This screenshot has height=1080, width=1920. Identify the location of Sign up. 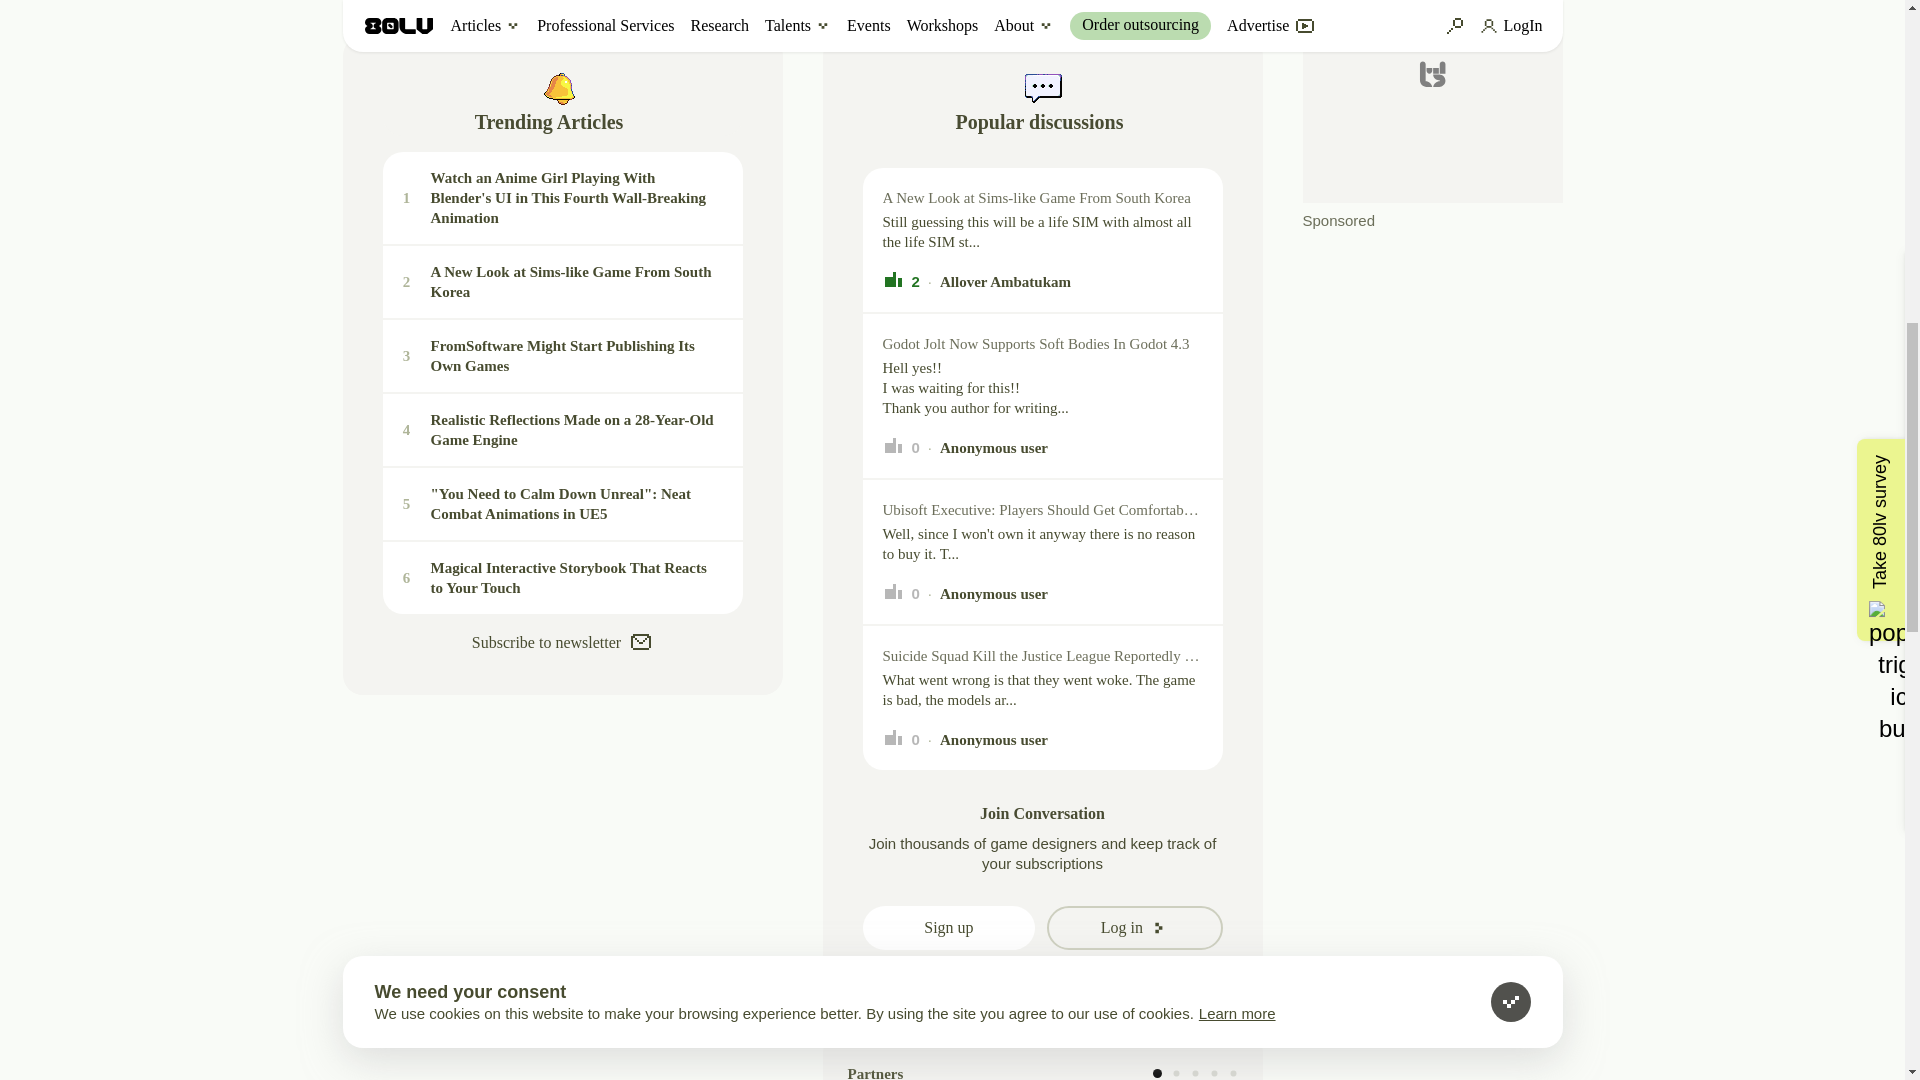
(900, 448).